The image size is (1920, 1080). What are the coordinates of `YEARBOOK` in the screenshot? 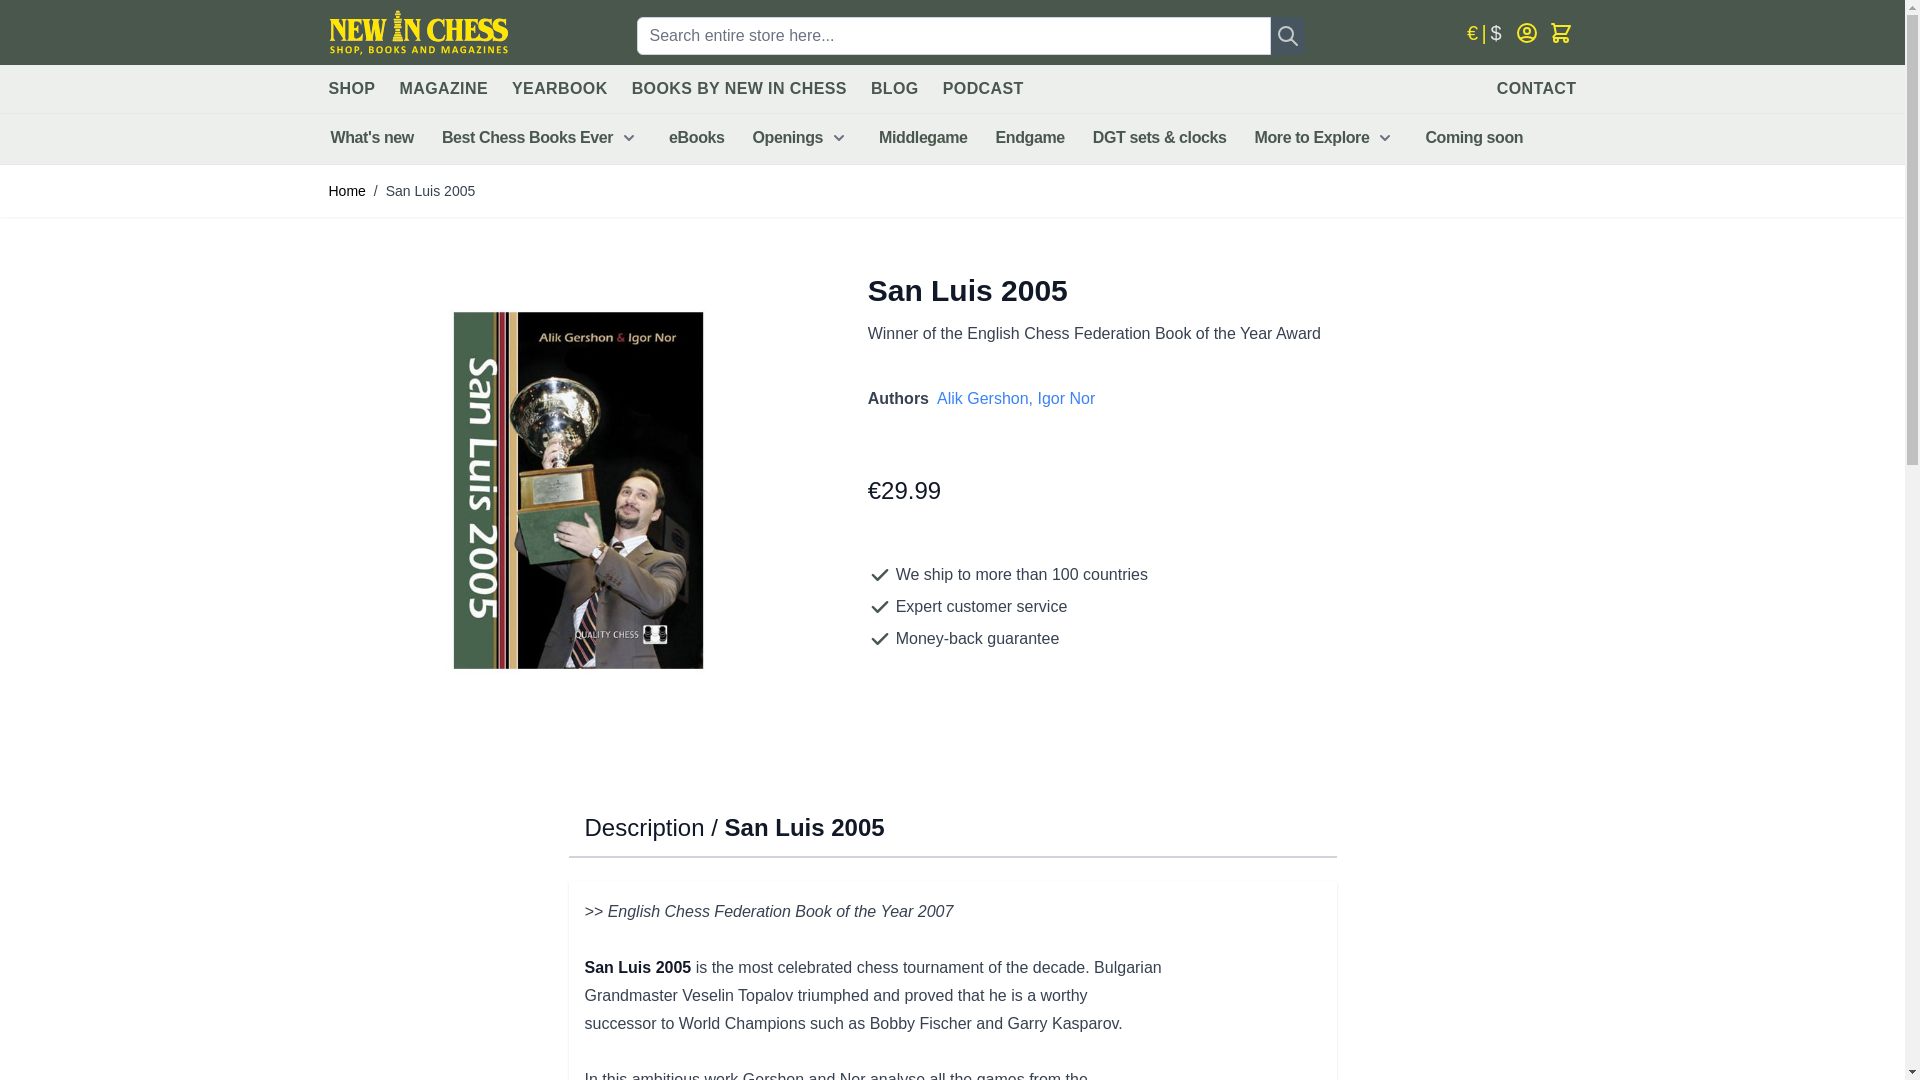 It's located at (560, 88).